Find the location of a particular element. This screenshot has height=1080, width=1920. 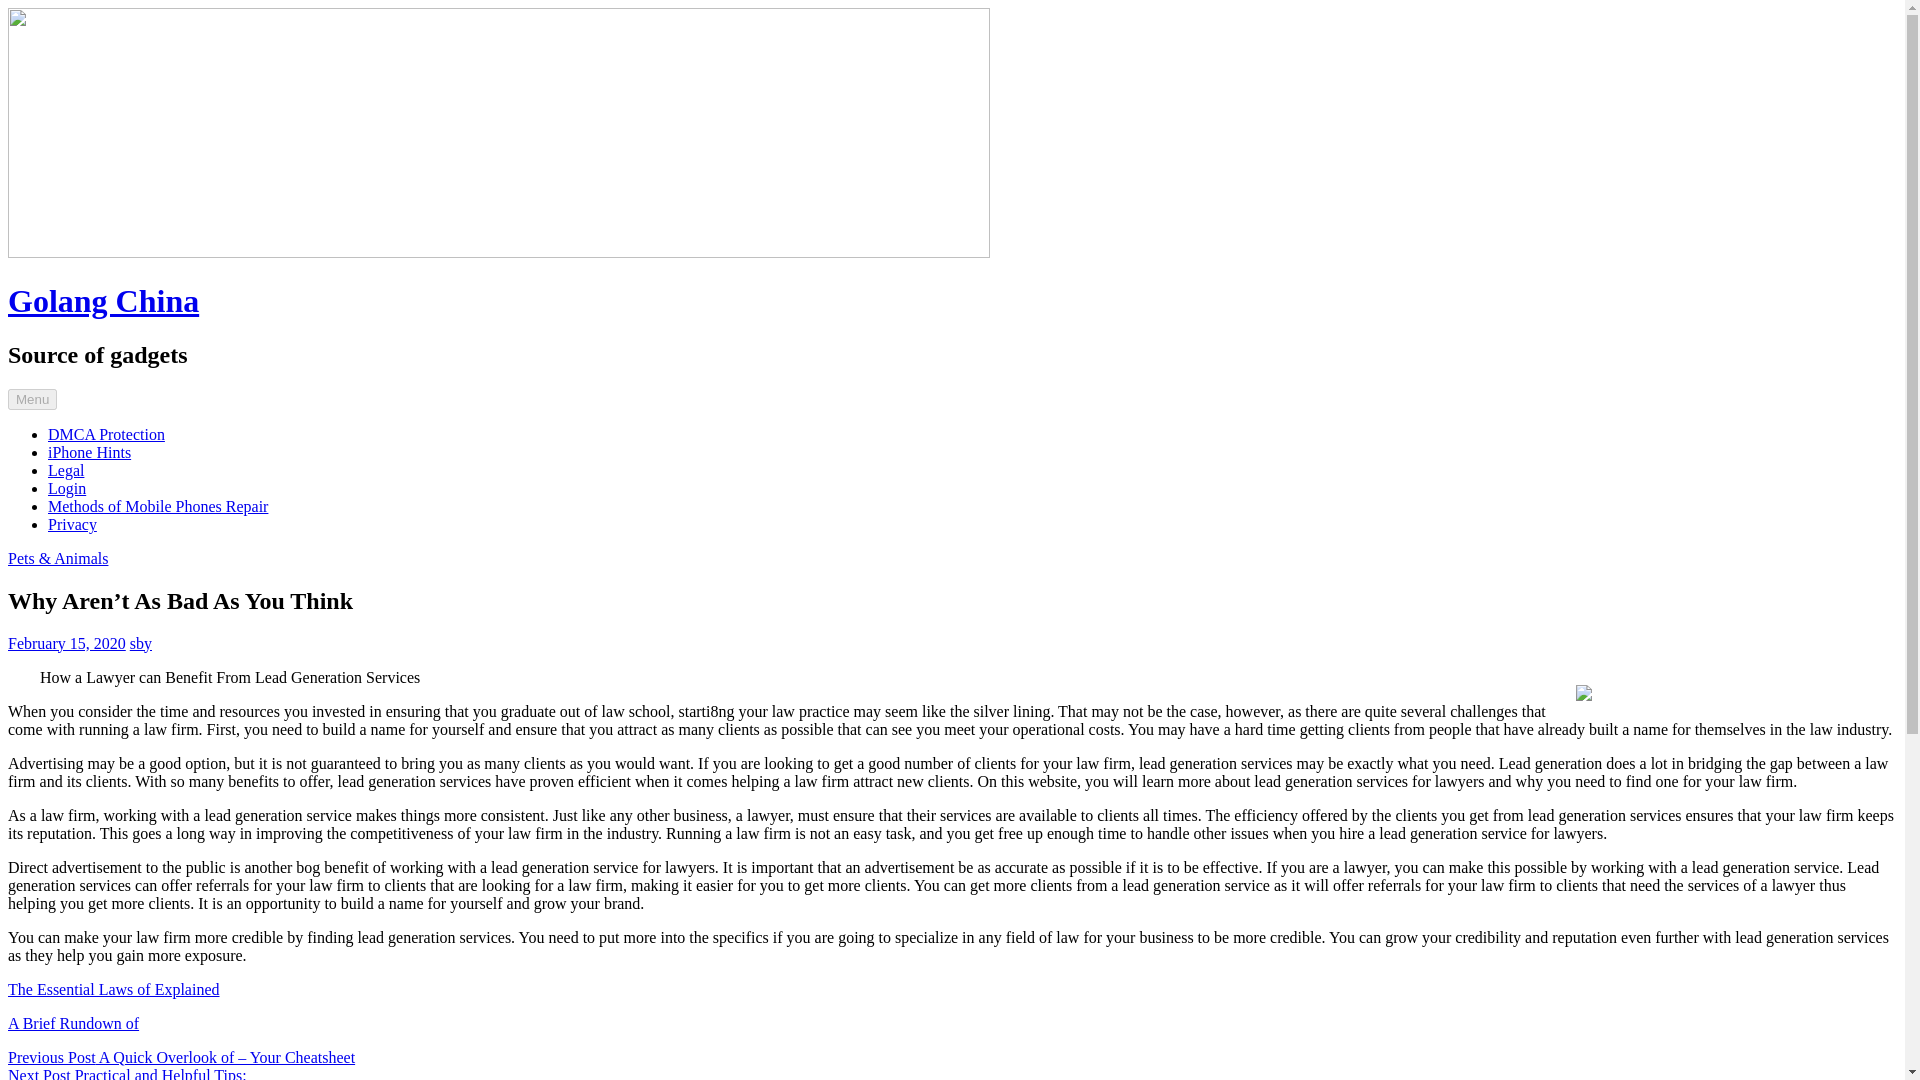

Menu is located at coordinates (32, 399).